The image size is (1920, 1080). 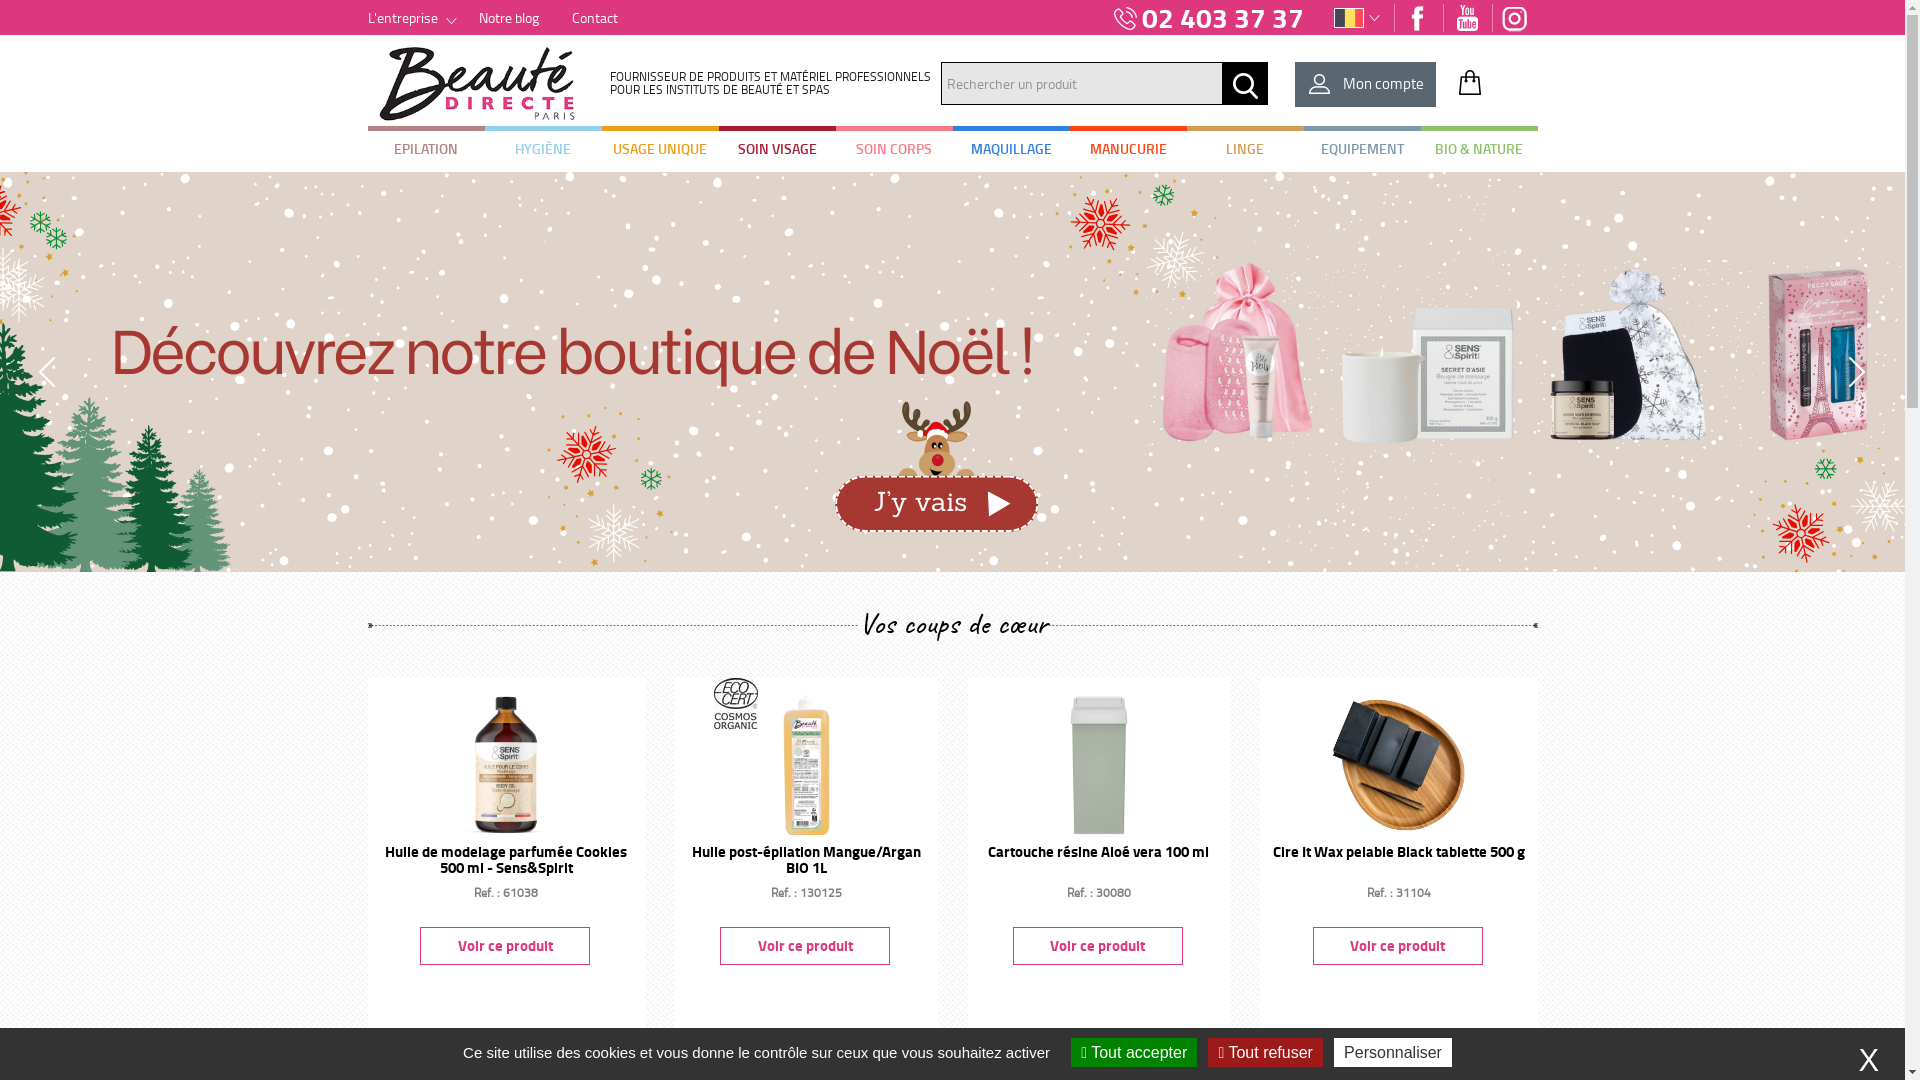 What do you see at coordinates (1393, 1052) in the screenshot?
I see `Personnaliser` at bounding box center [1393, 1052].